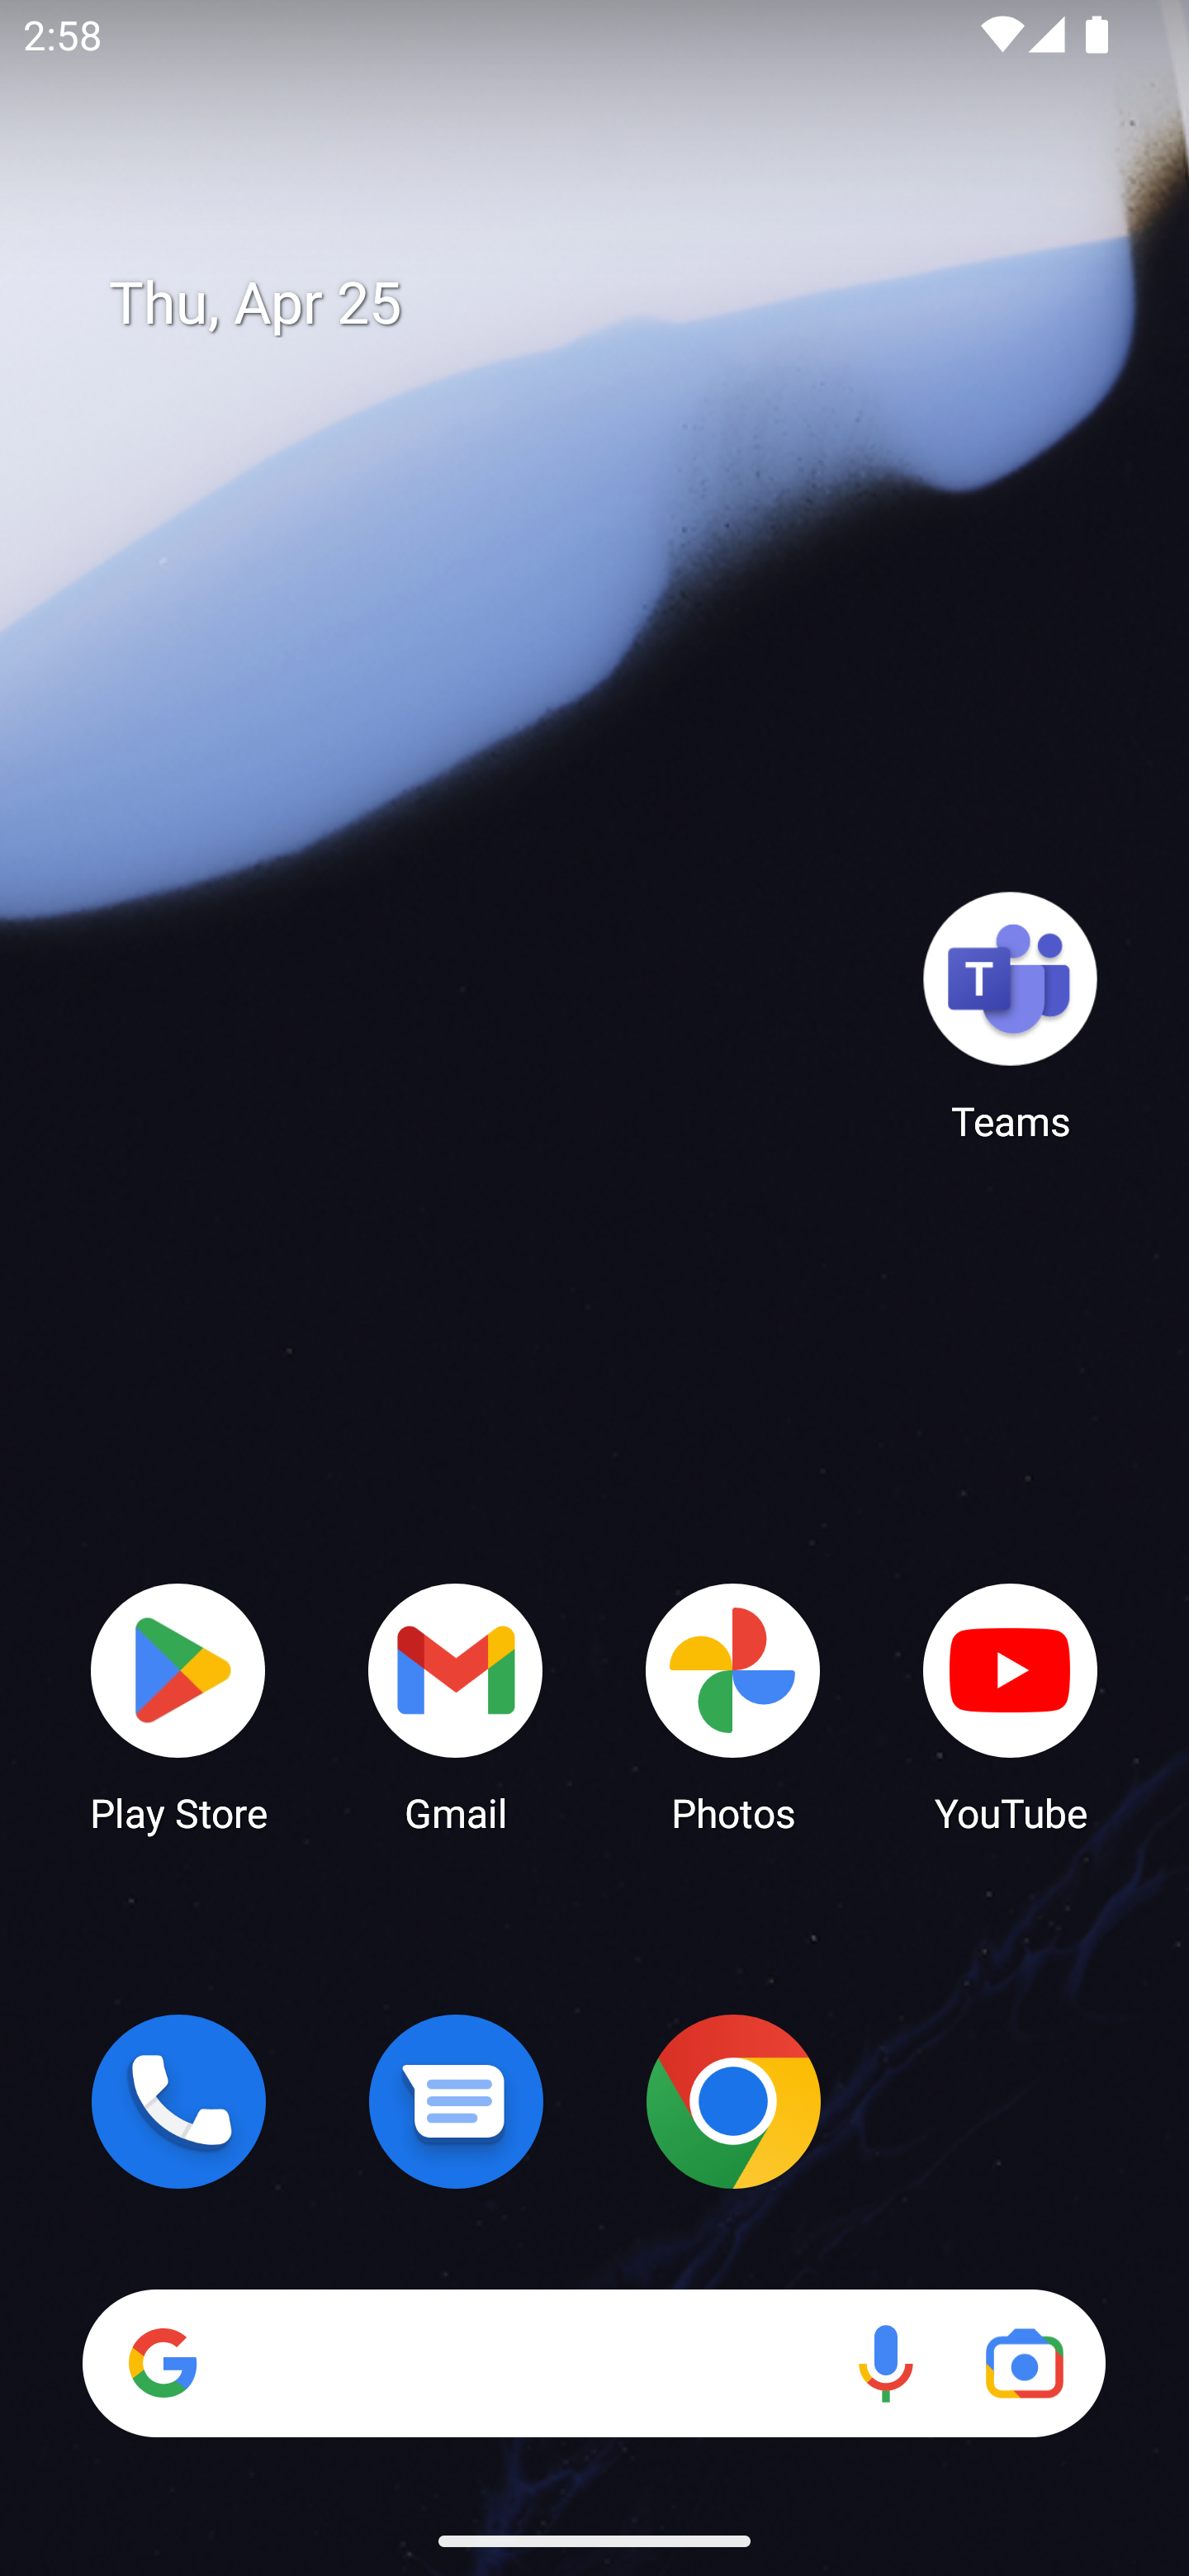 This screenshot has width=1189, height=2576. What do you see at coordinates (733, 1706) in the screenshot?
I see `Photos` at bounding box center [733, 1706].